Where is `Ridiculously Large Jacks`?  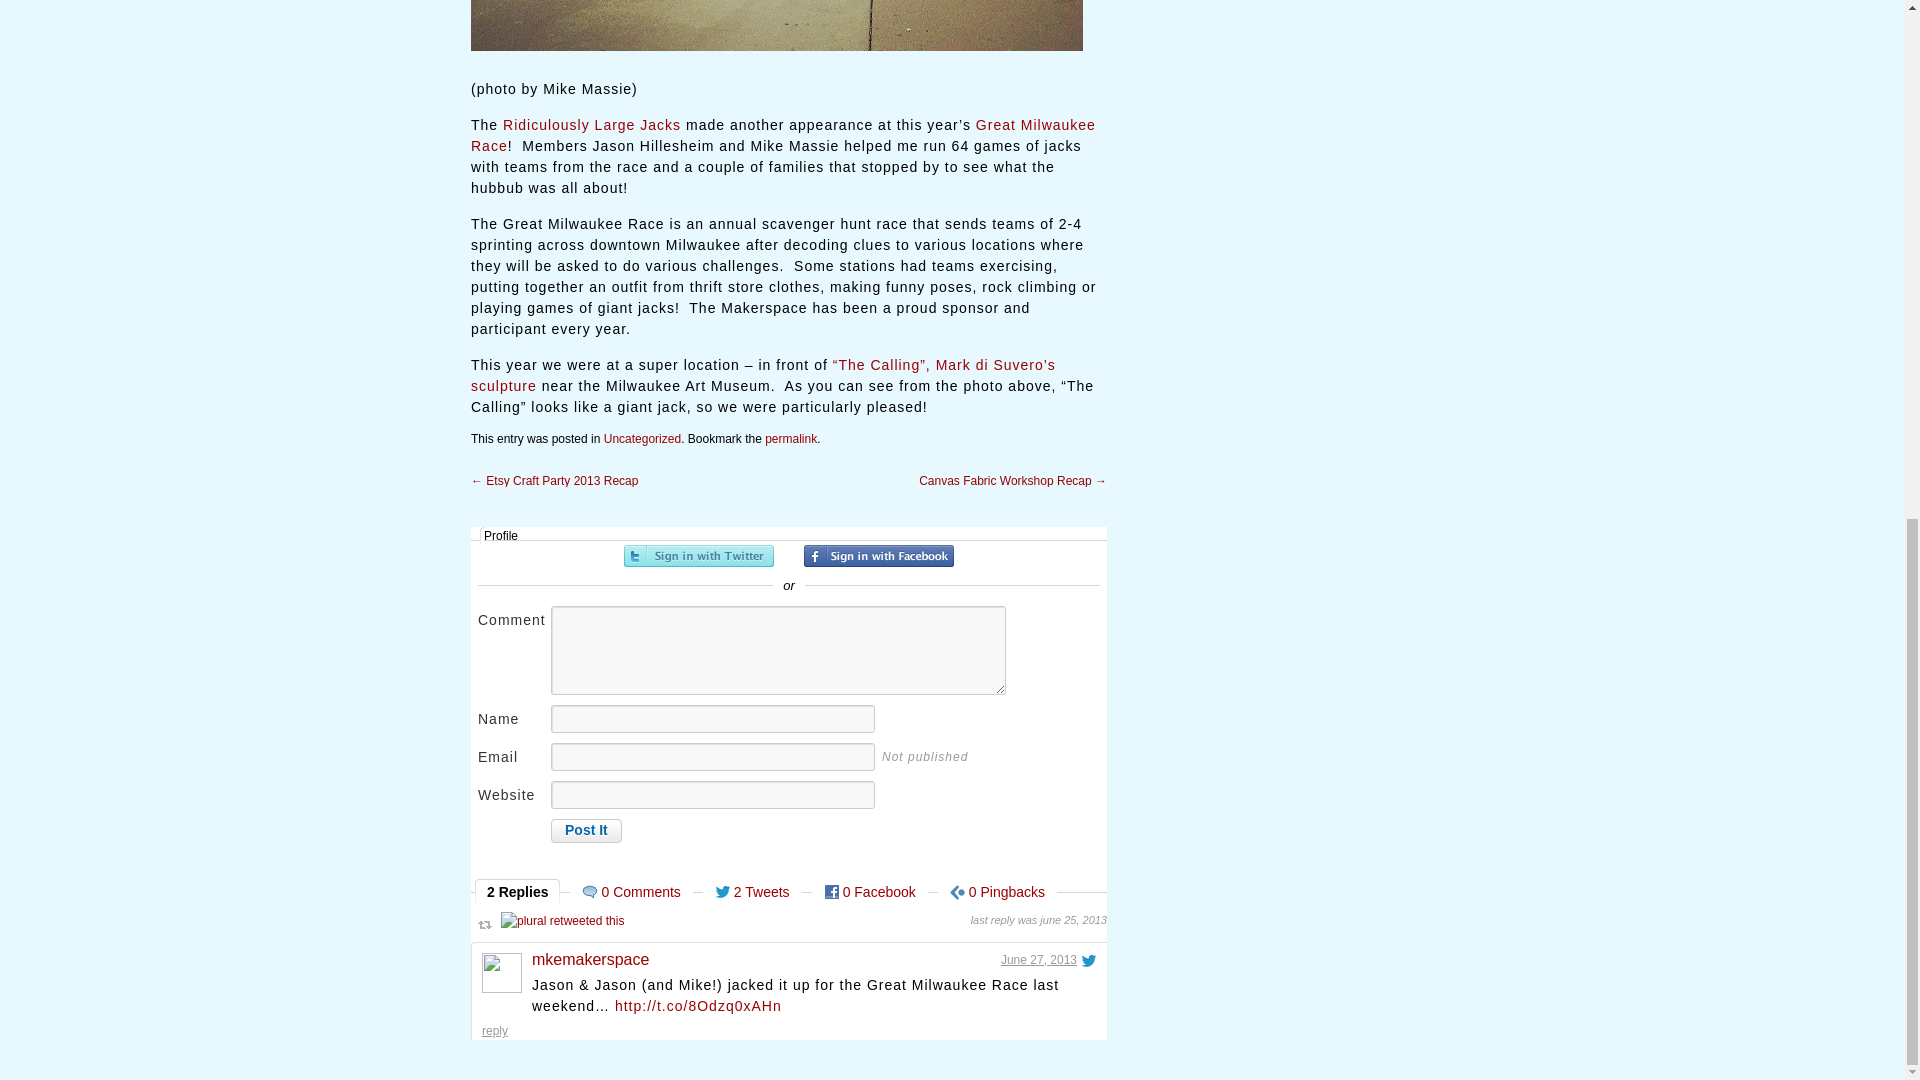 Ridiculously Large Jacks is located at coordinates (592, 124).